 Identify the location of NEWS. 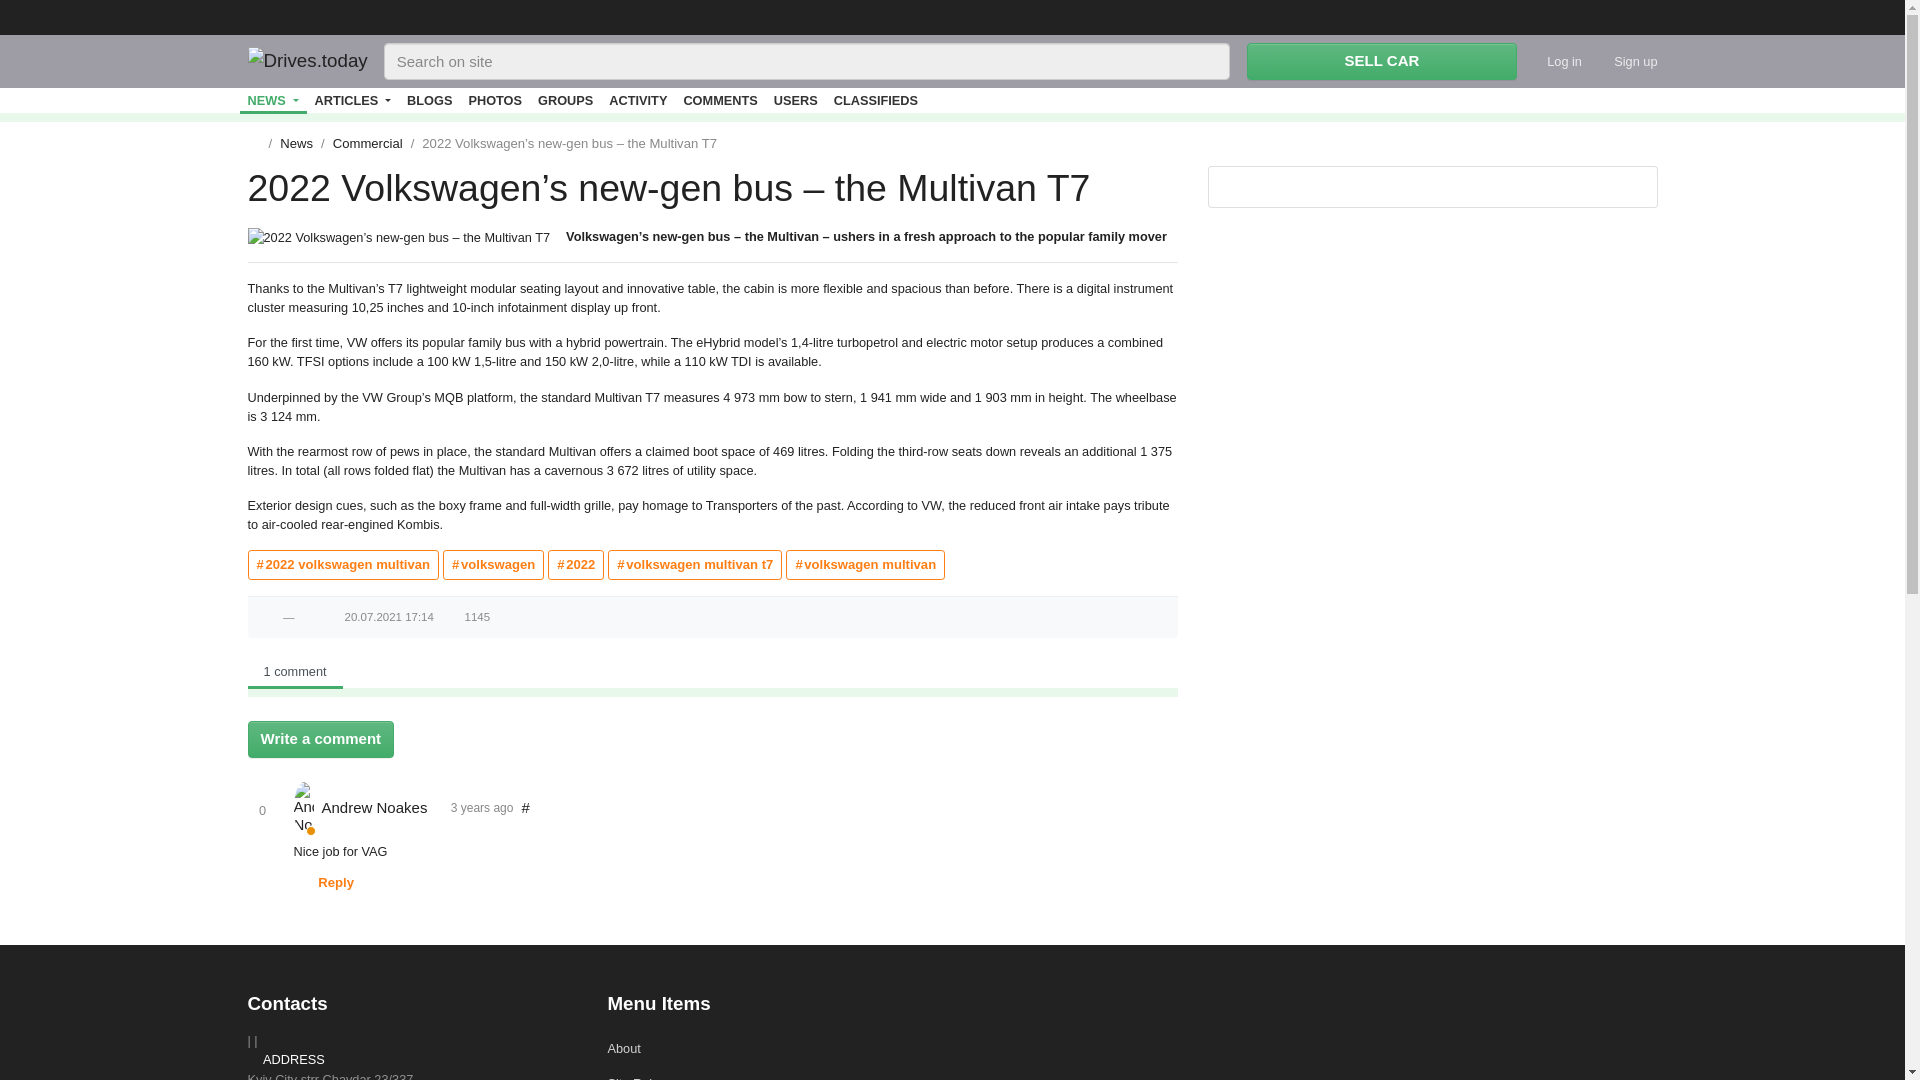
(274, 100).